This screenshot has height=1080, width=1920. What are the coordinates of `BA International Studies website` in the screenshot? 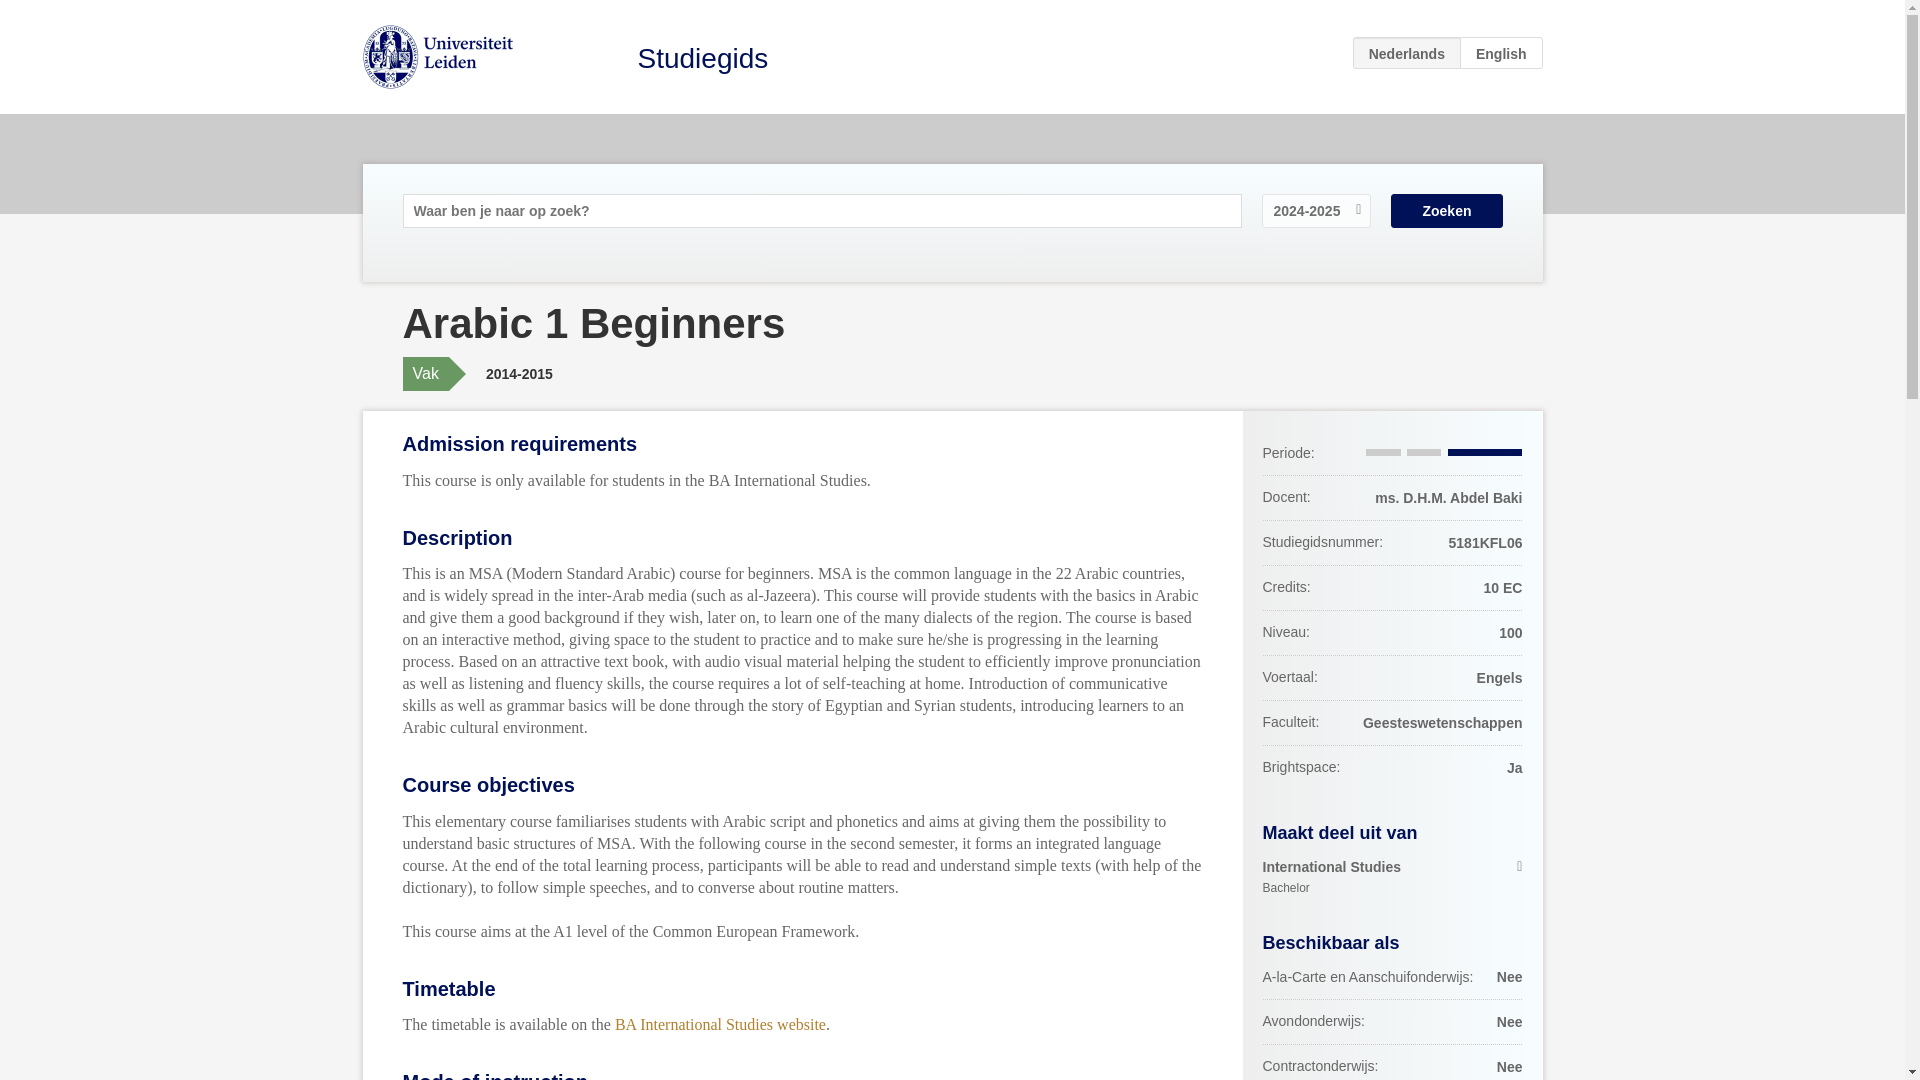 It's located at (1501, 52).